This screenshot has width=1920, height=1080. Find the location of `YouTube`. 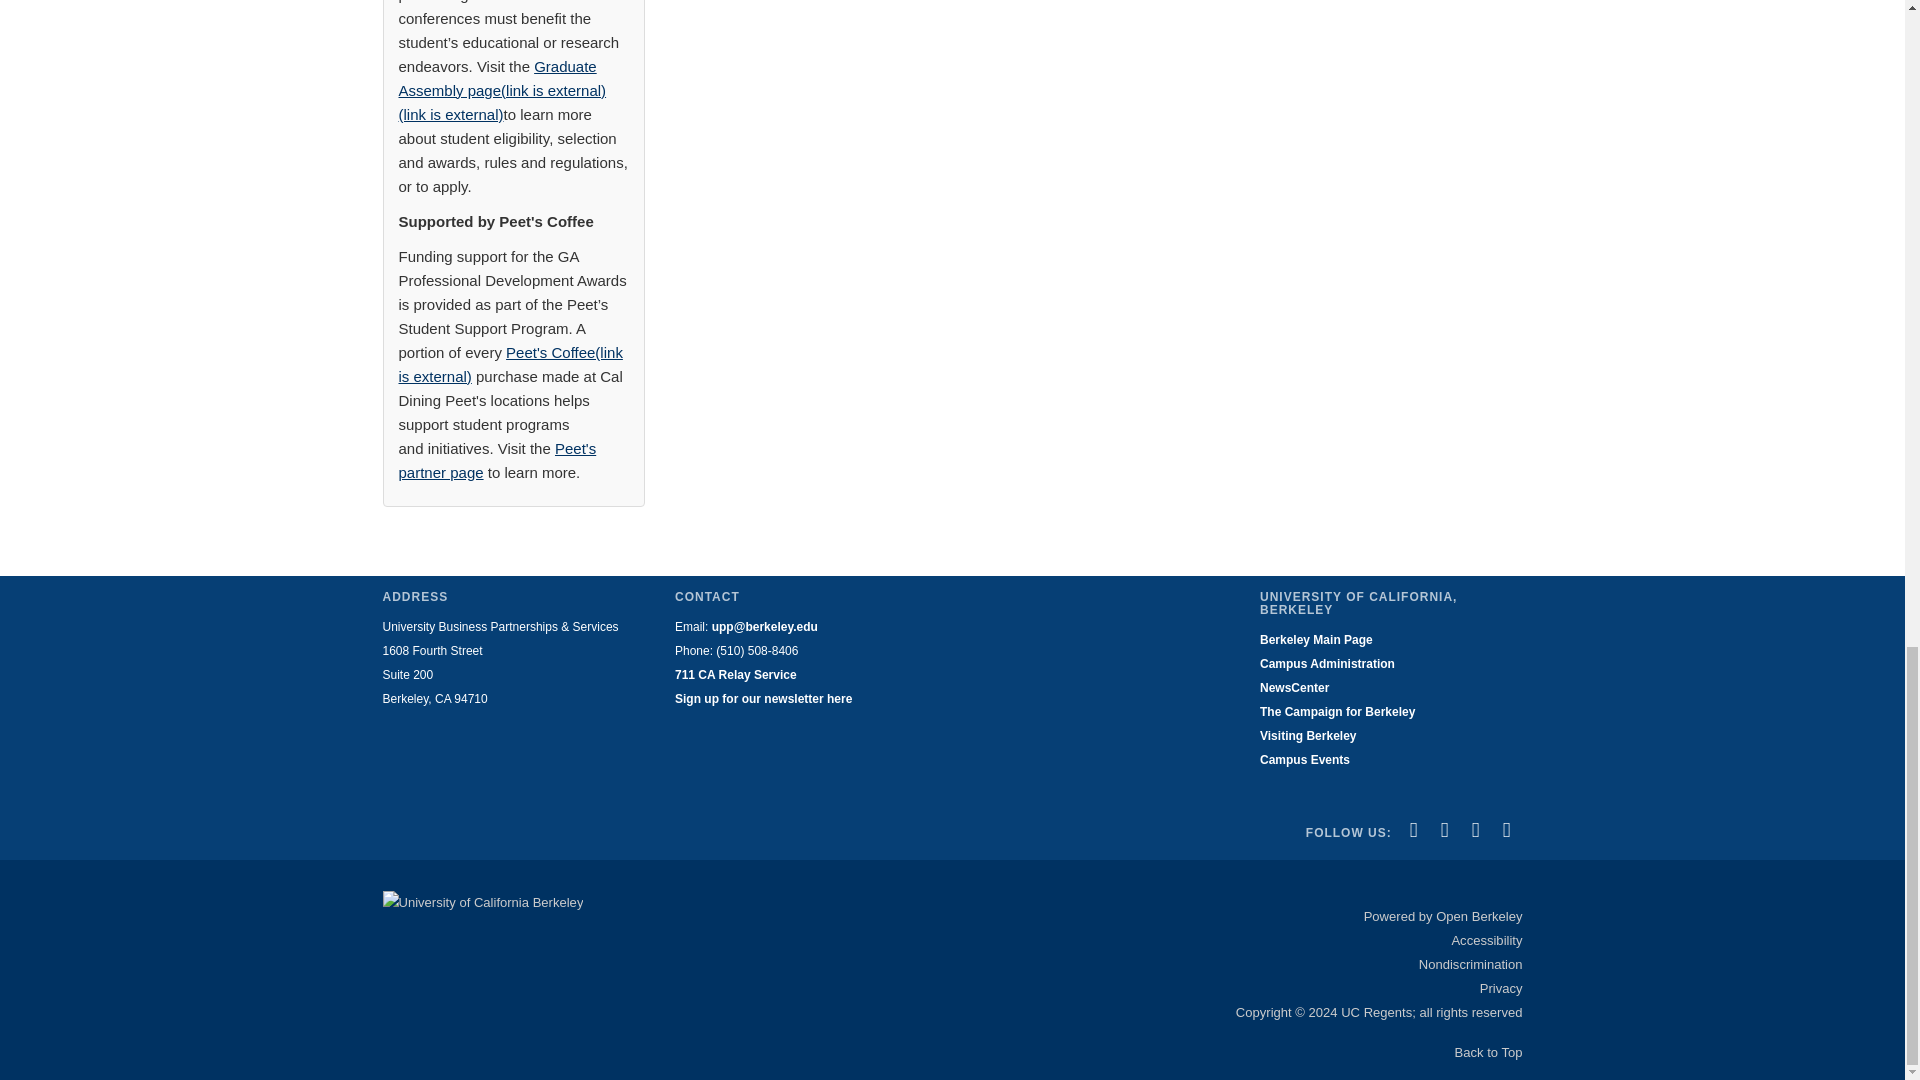

YouTube is located at coordinates (1476, 829).